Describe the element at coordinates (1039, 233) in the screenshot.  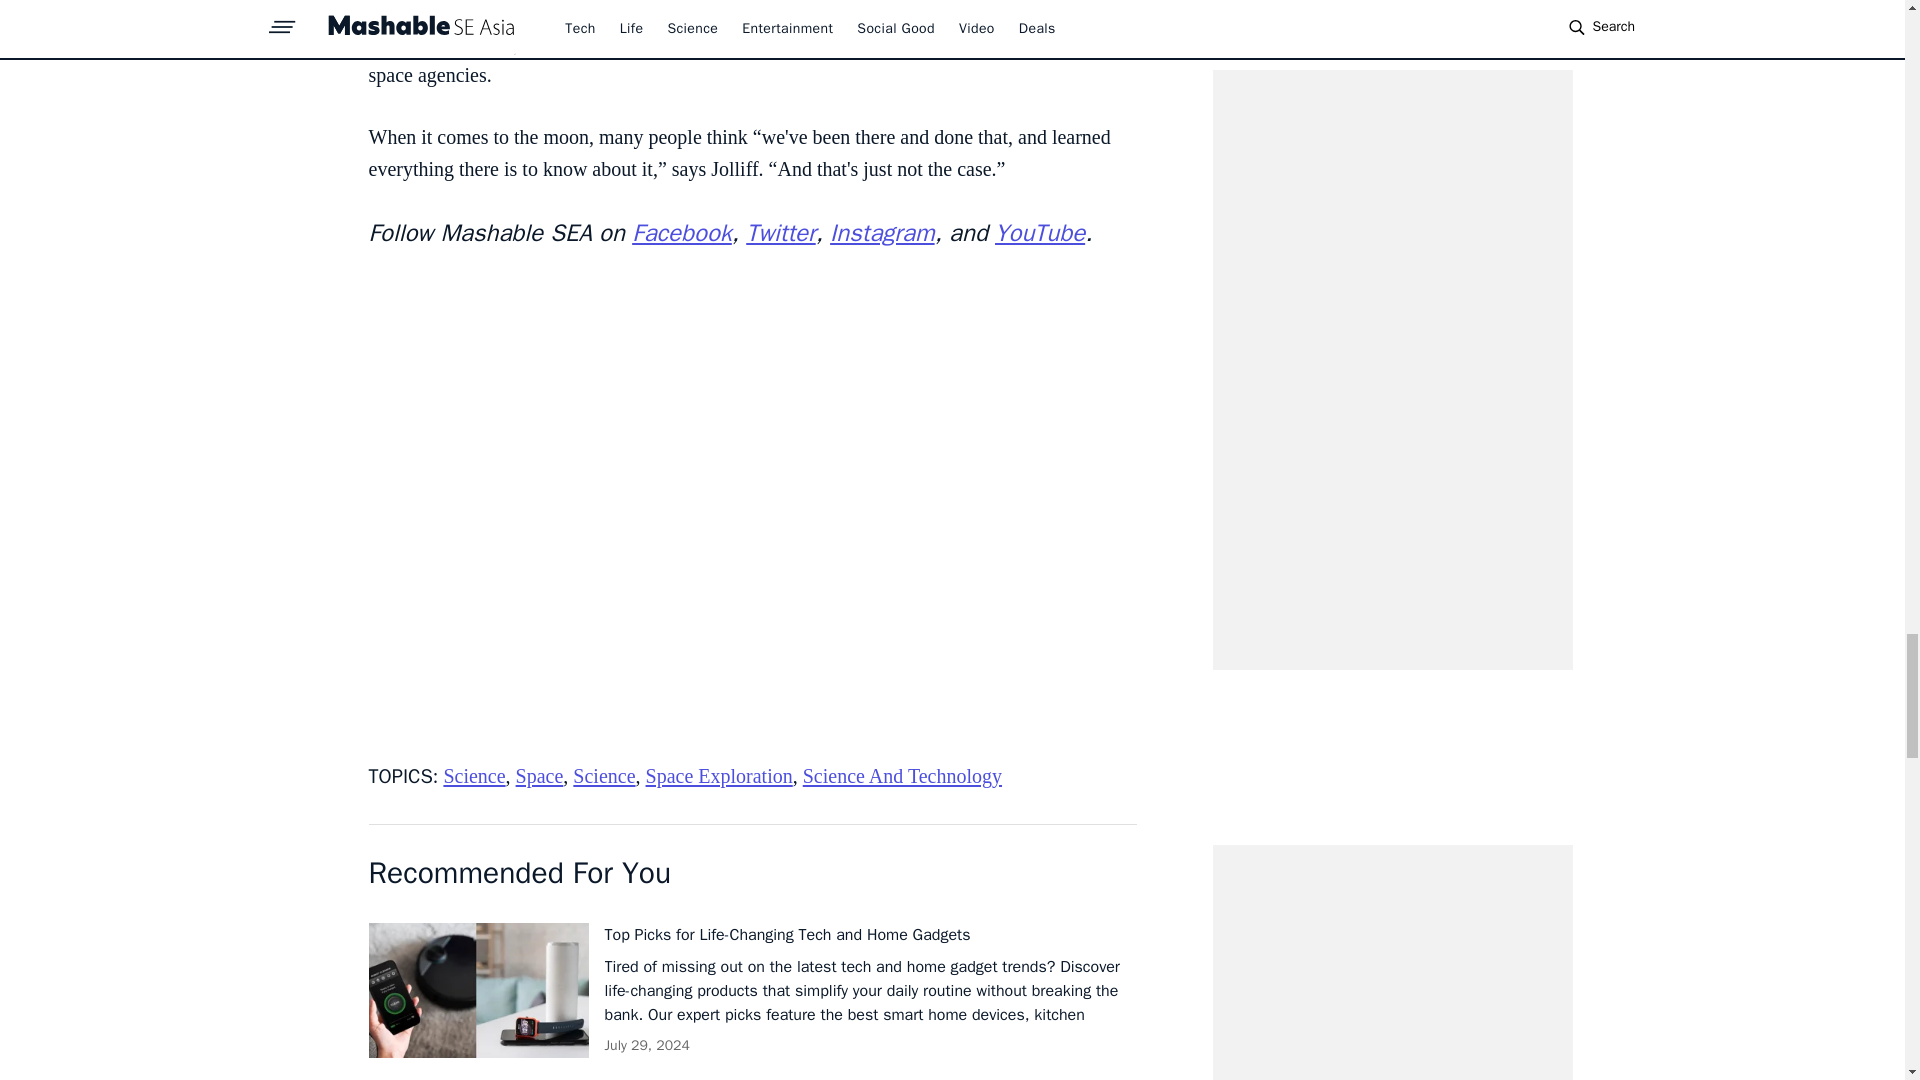
I see `YouTube` at that location.